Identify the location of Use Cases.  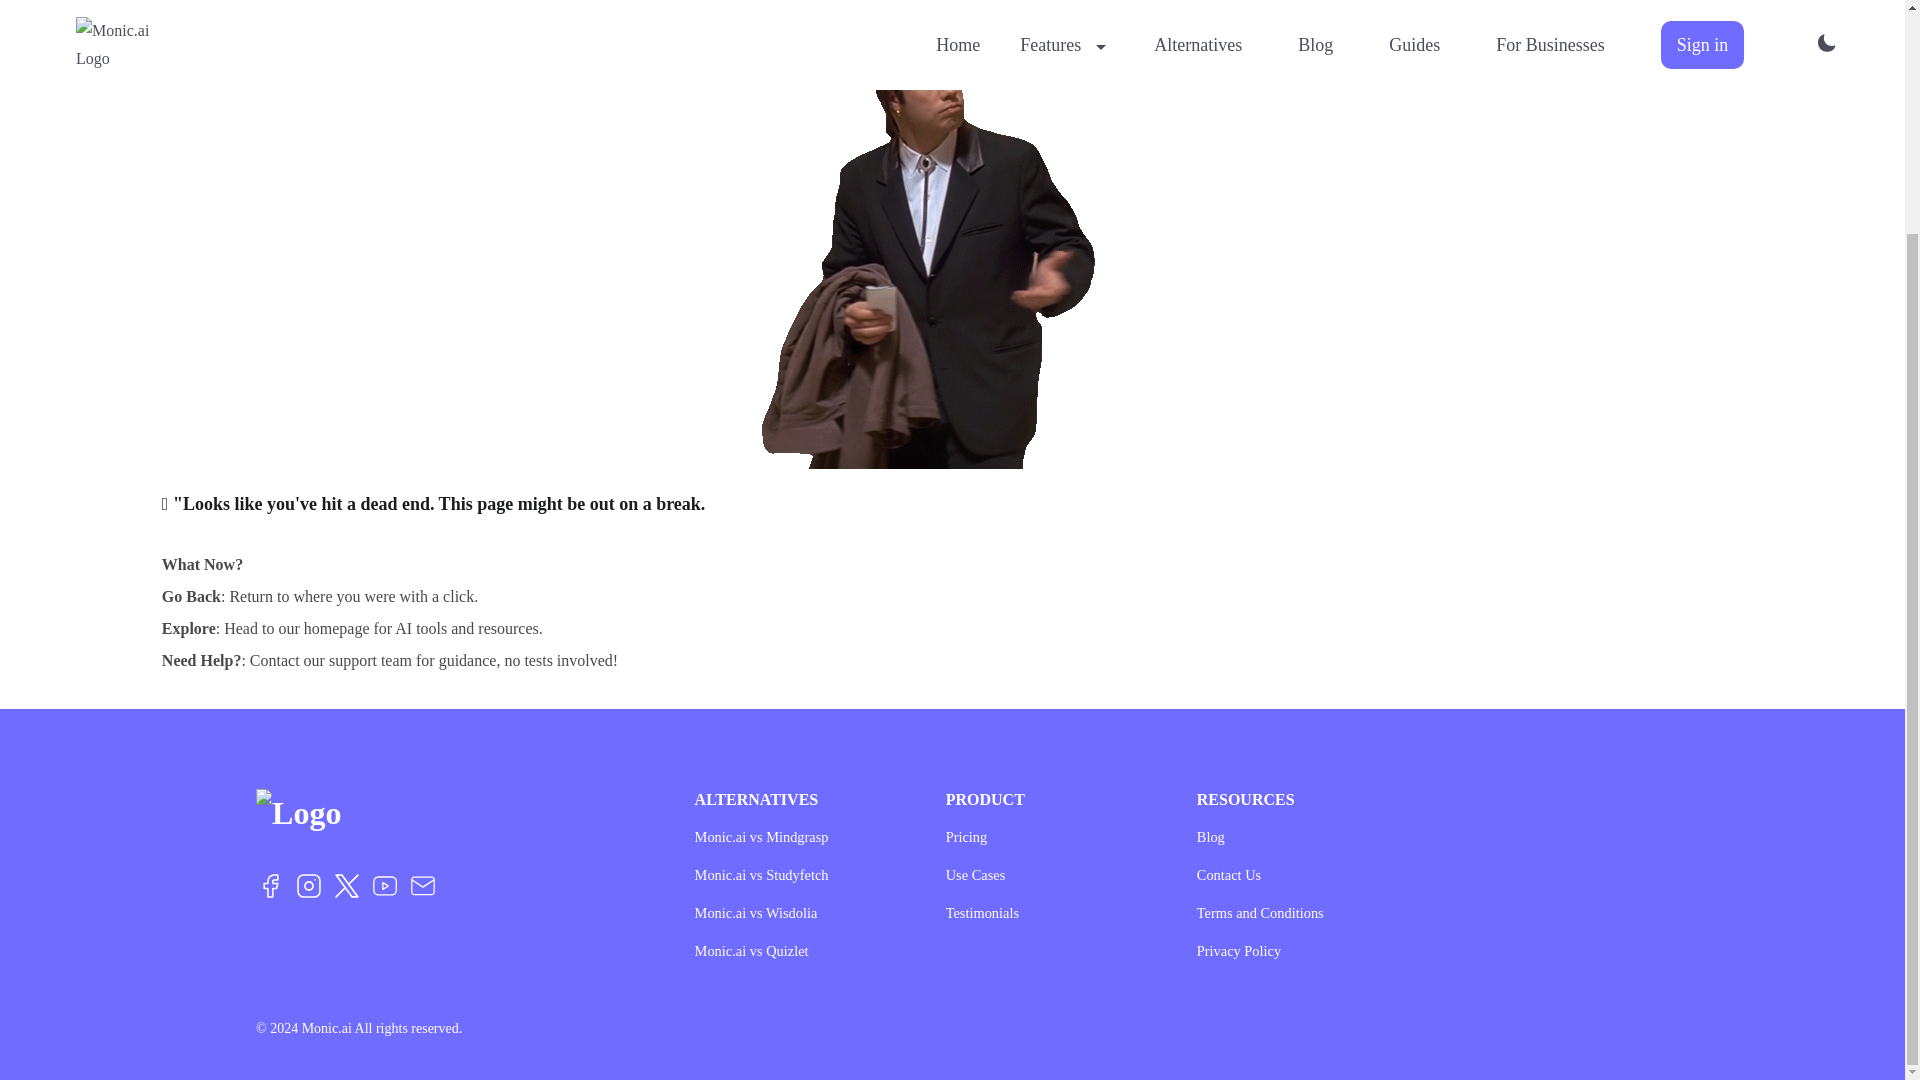
(1046, 874).